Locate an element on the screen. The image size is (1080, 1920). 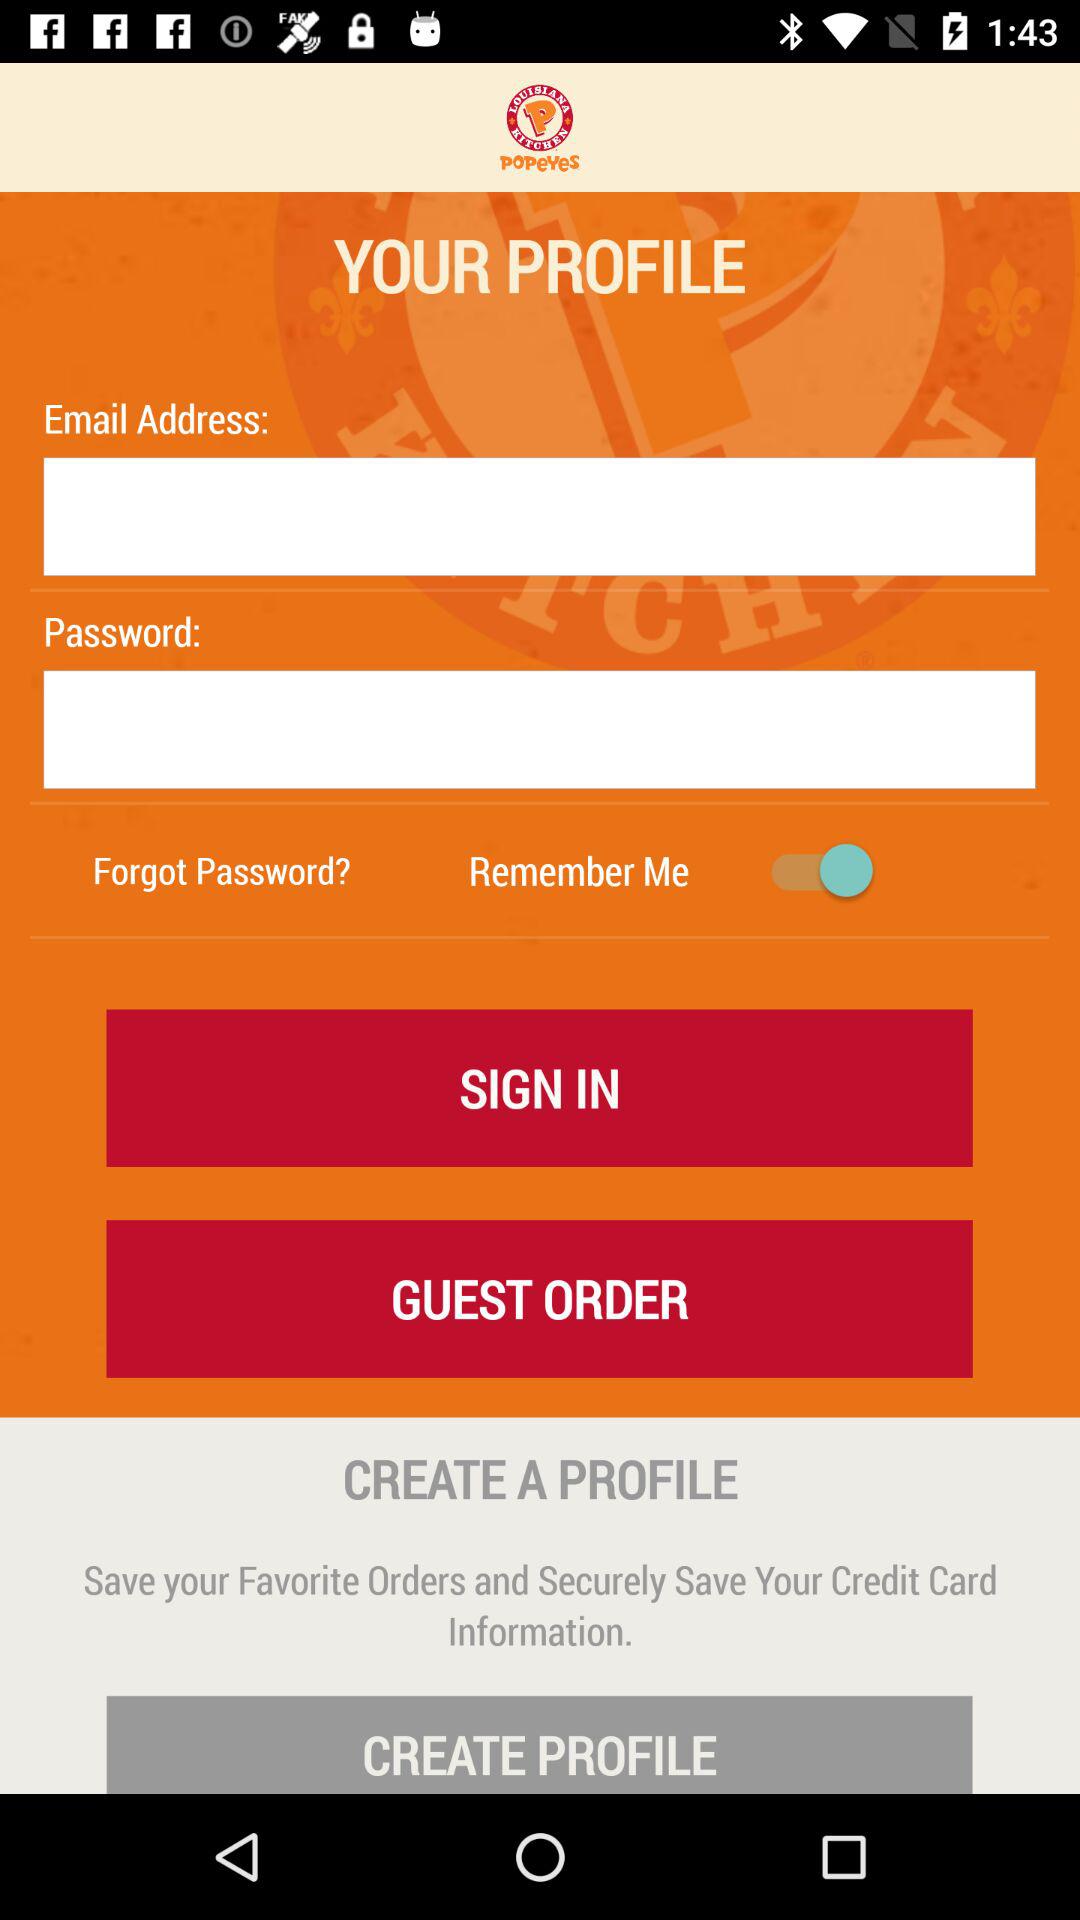
turn off the item above the create a profile icon is located at coordinates (539, 1298).